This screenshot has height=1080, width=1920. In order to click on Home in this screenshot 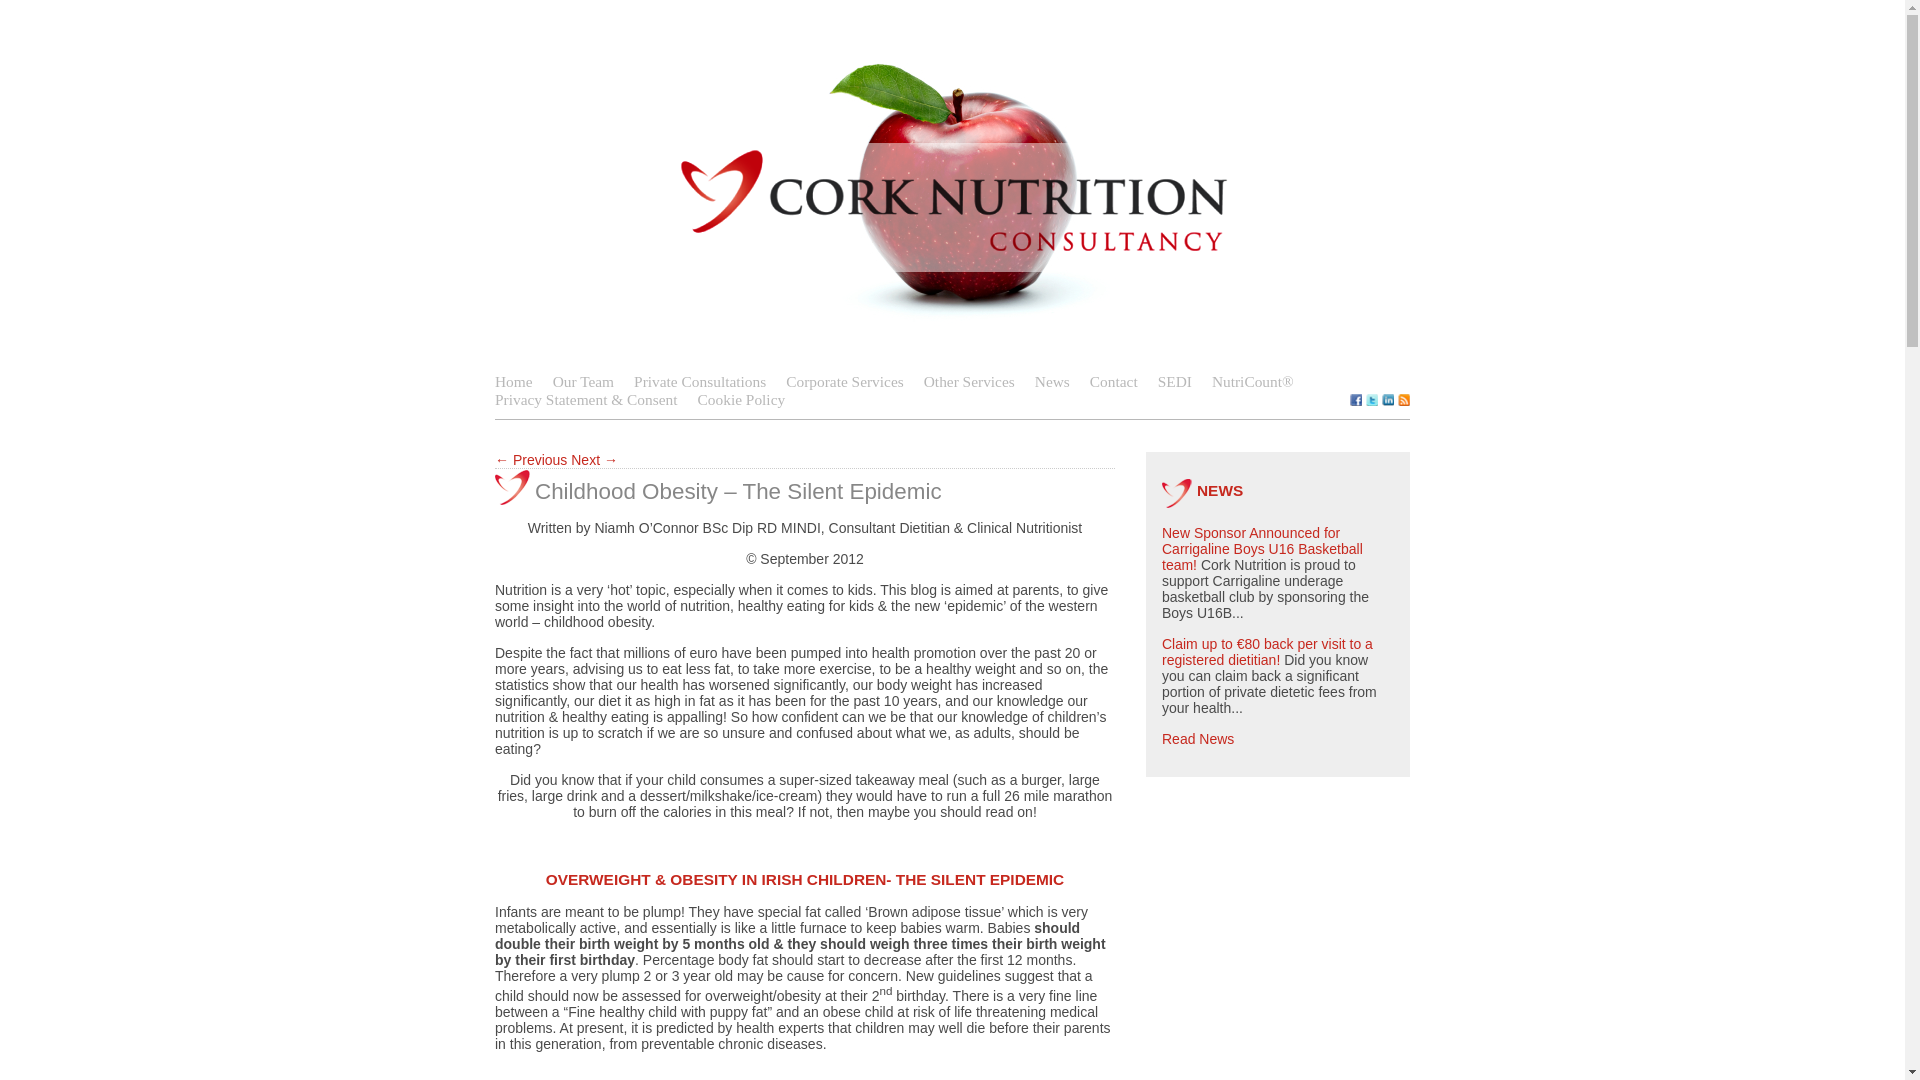, I will do `click(514, 380)`.